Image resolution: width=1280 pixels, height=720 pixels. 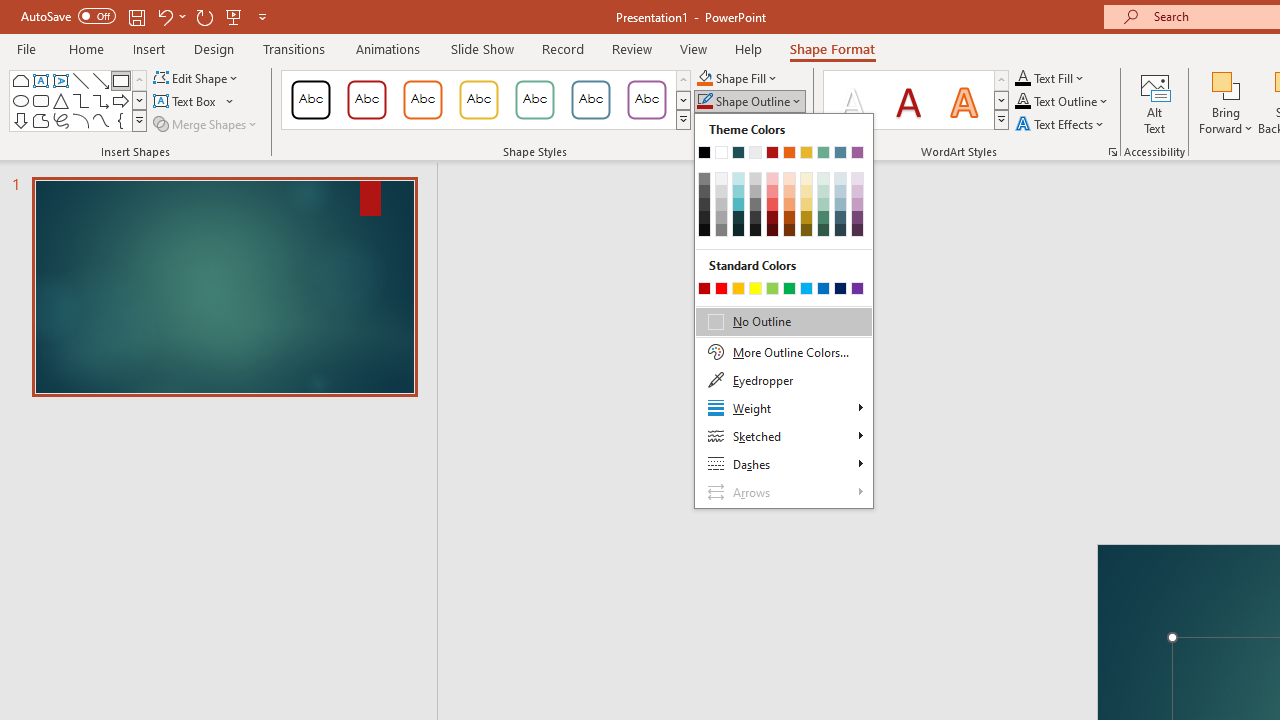 What do you see at coordinates (20, 80) in the screenshot?
I see `Rectangle: Top Corners Snipped` at bounding box center [20, 80].